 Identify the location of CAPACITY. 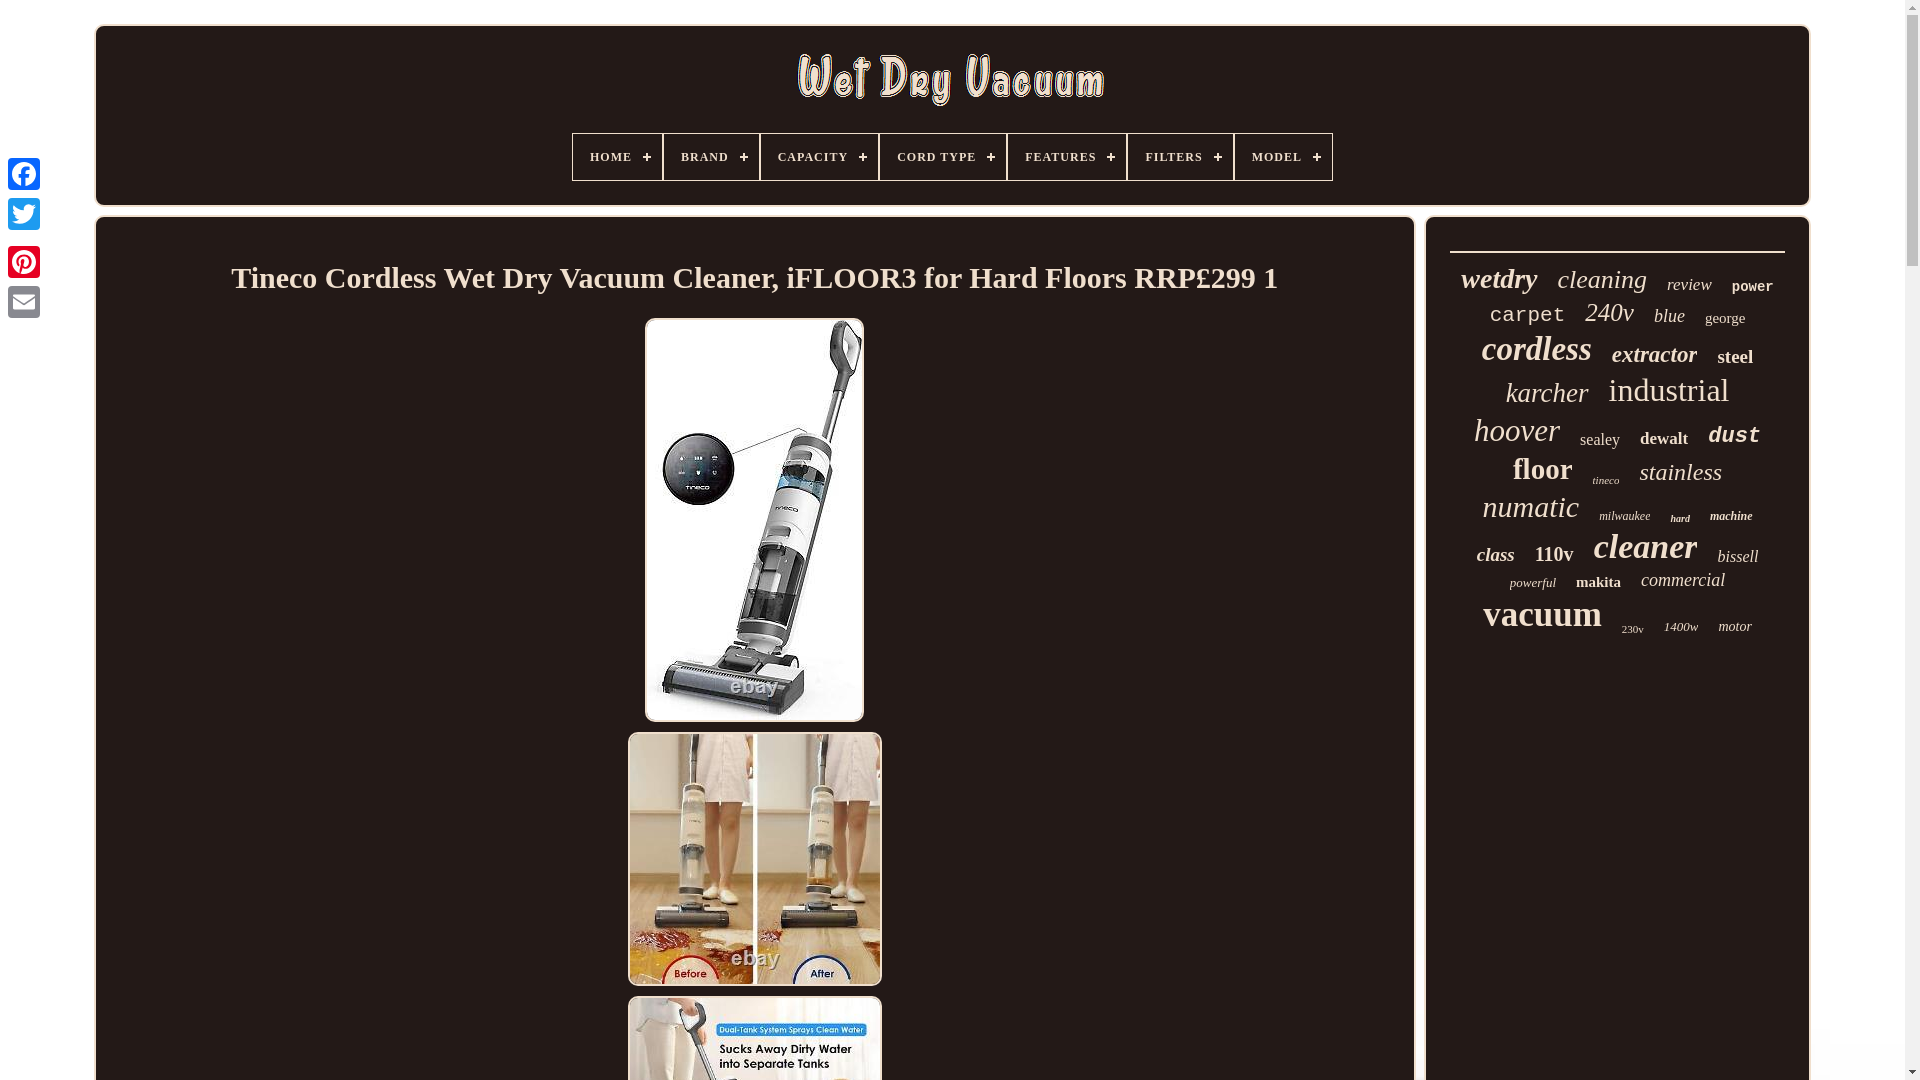
(818, 156).